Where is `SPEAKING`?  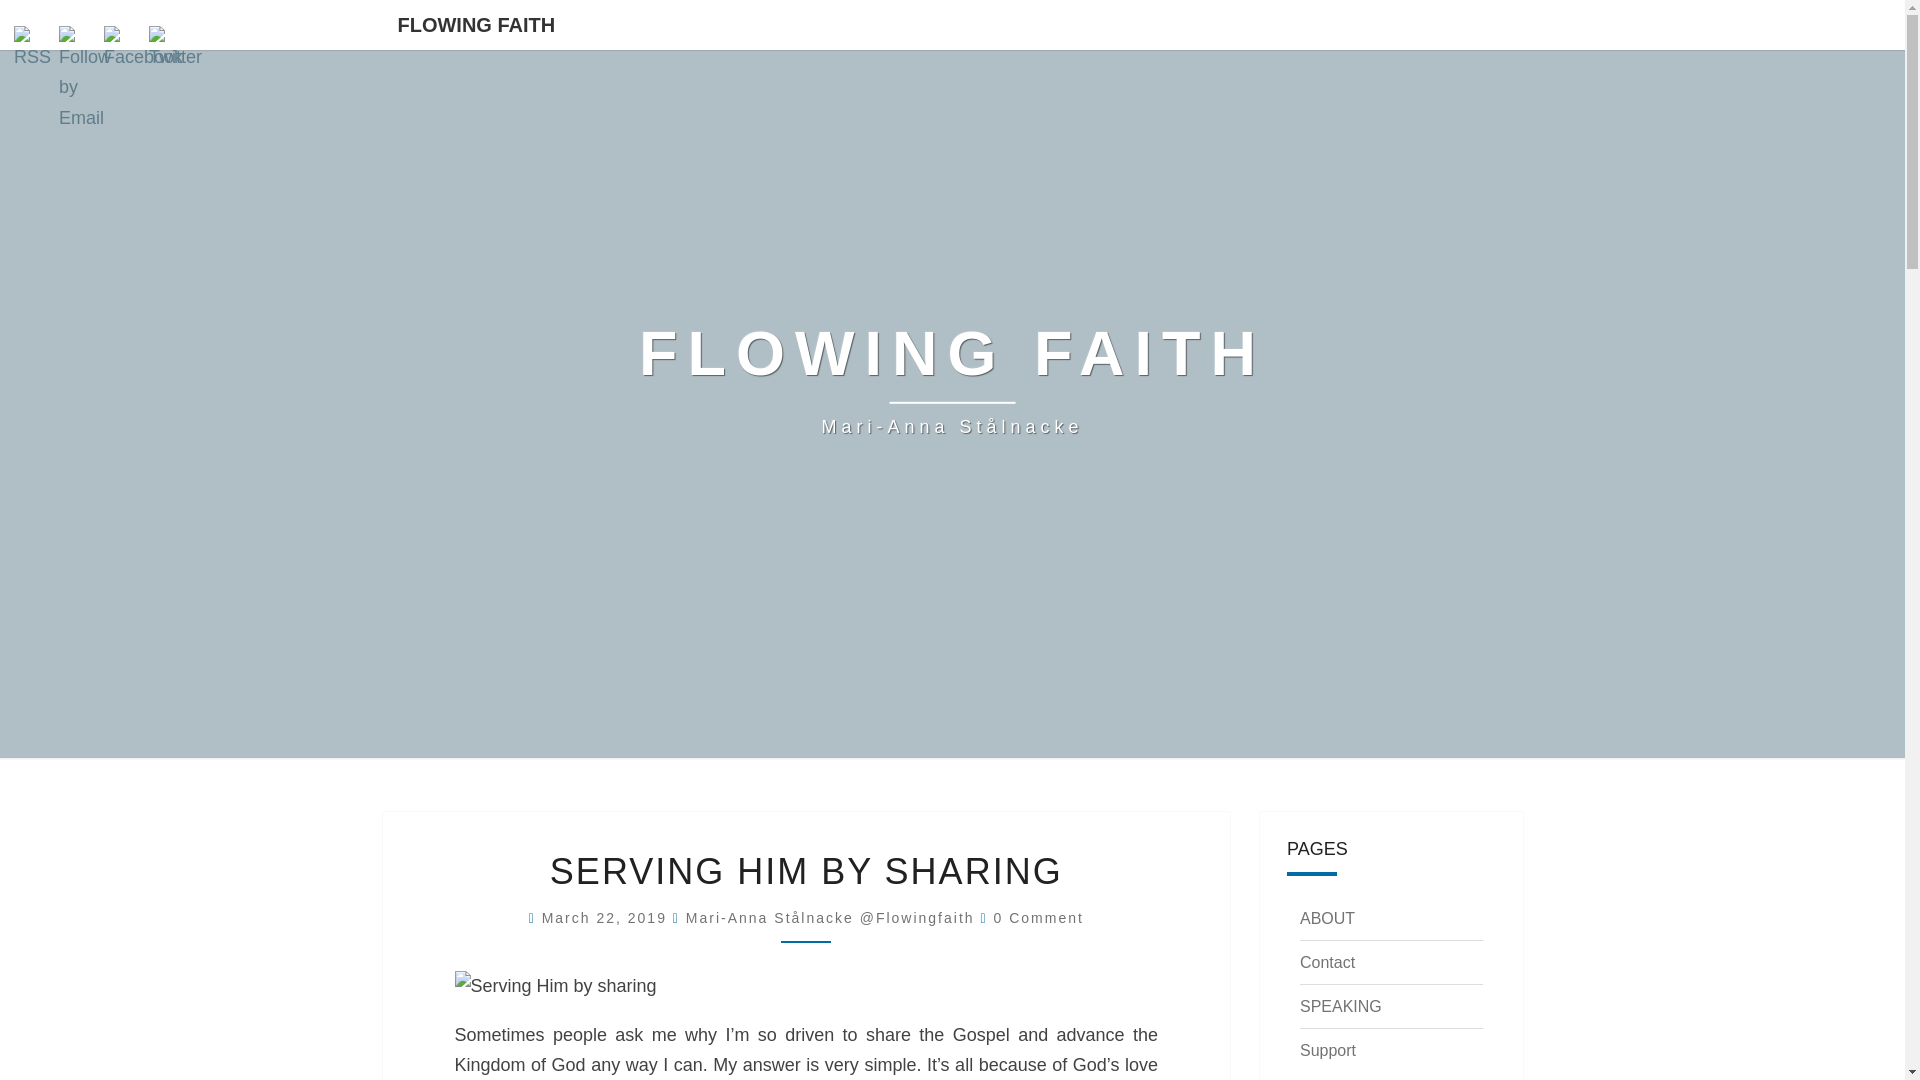 SPEAKING is located at coordinates (1340, 1006).